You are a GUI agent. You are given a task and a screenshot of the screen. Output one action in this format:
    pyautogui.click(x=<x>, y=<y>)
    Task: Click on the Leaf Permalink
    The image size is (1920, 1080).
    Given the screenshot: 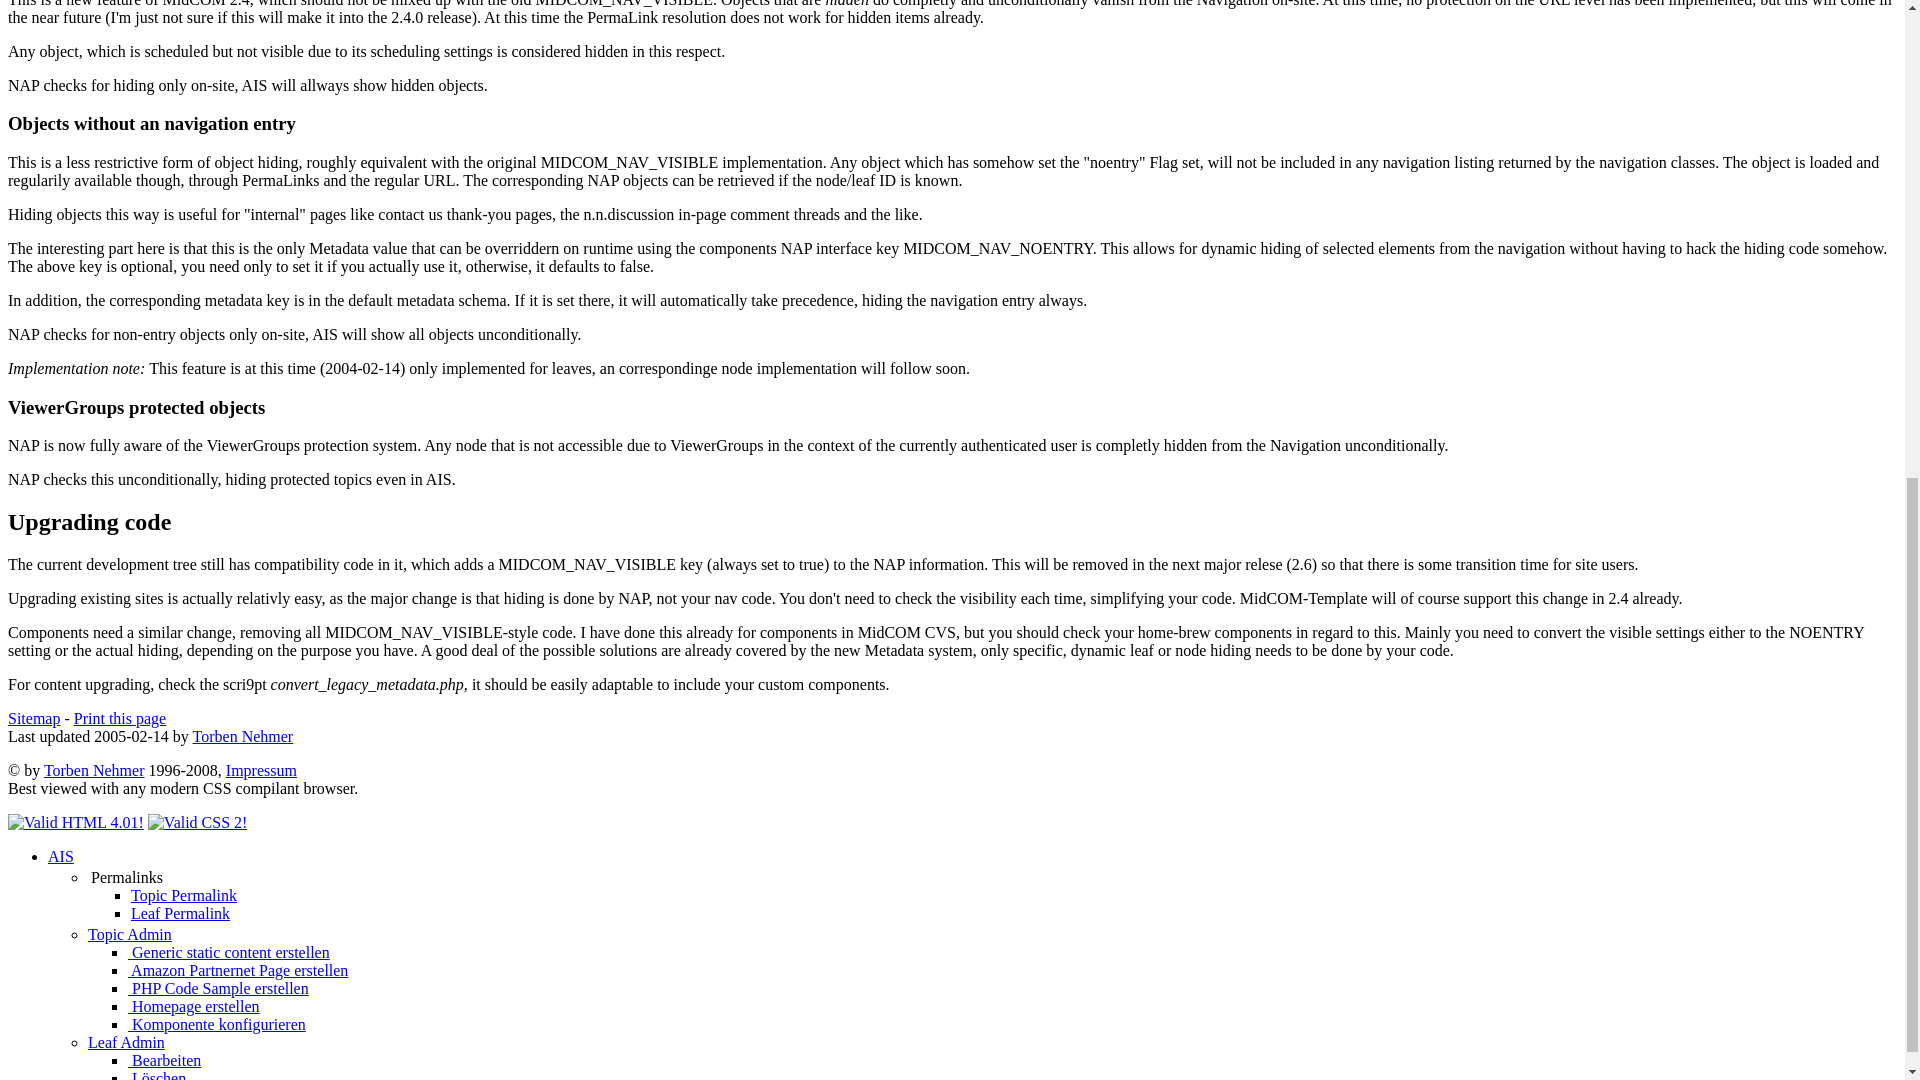 What is the action you would take?
    pyautogui.click(x=180, y=914)
    